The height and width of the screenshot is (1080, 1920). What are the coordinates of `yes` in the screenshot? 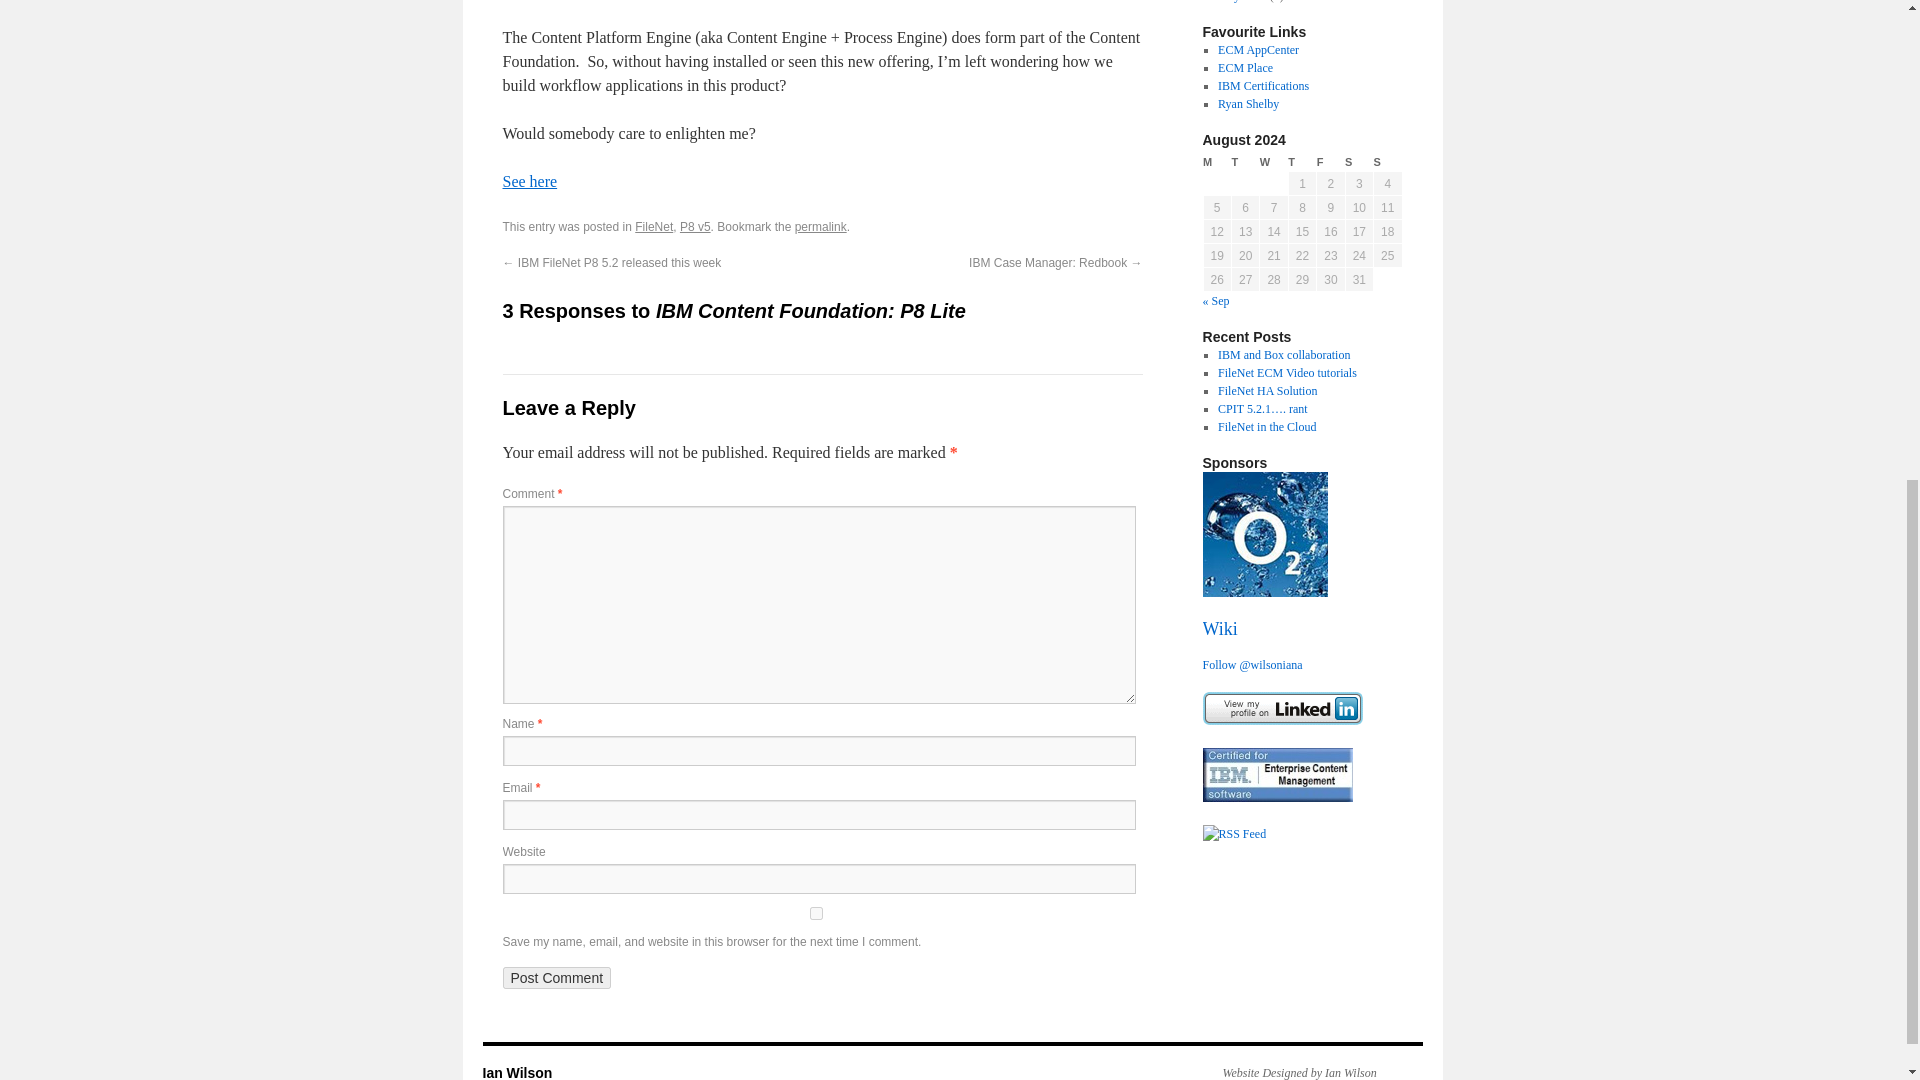 It's located at (814, 914).